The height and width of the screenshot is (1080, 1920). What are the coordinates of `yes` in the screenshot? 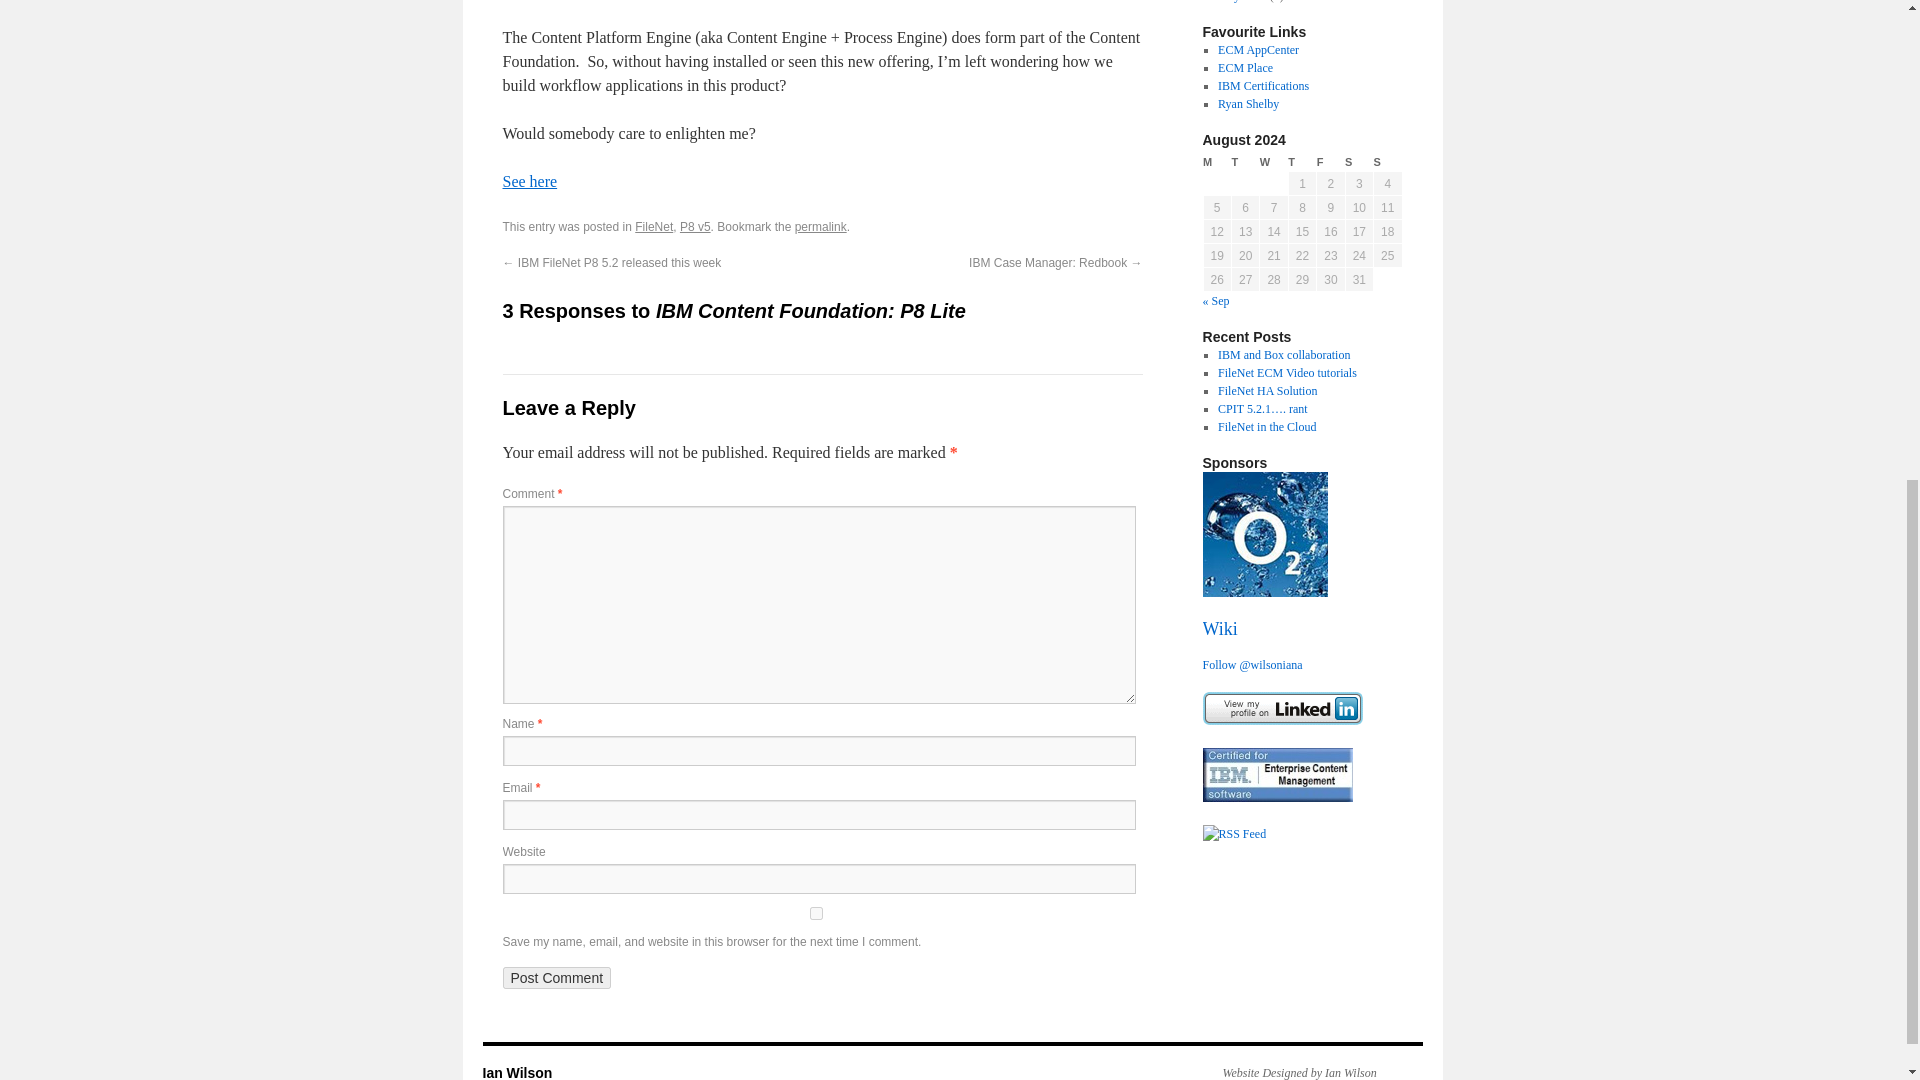 It's located at (814, 914).